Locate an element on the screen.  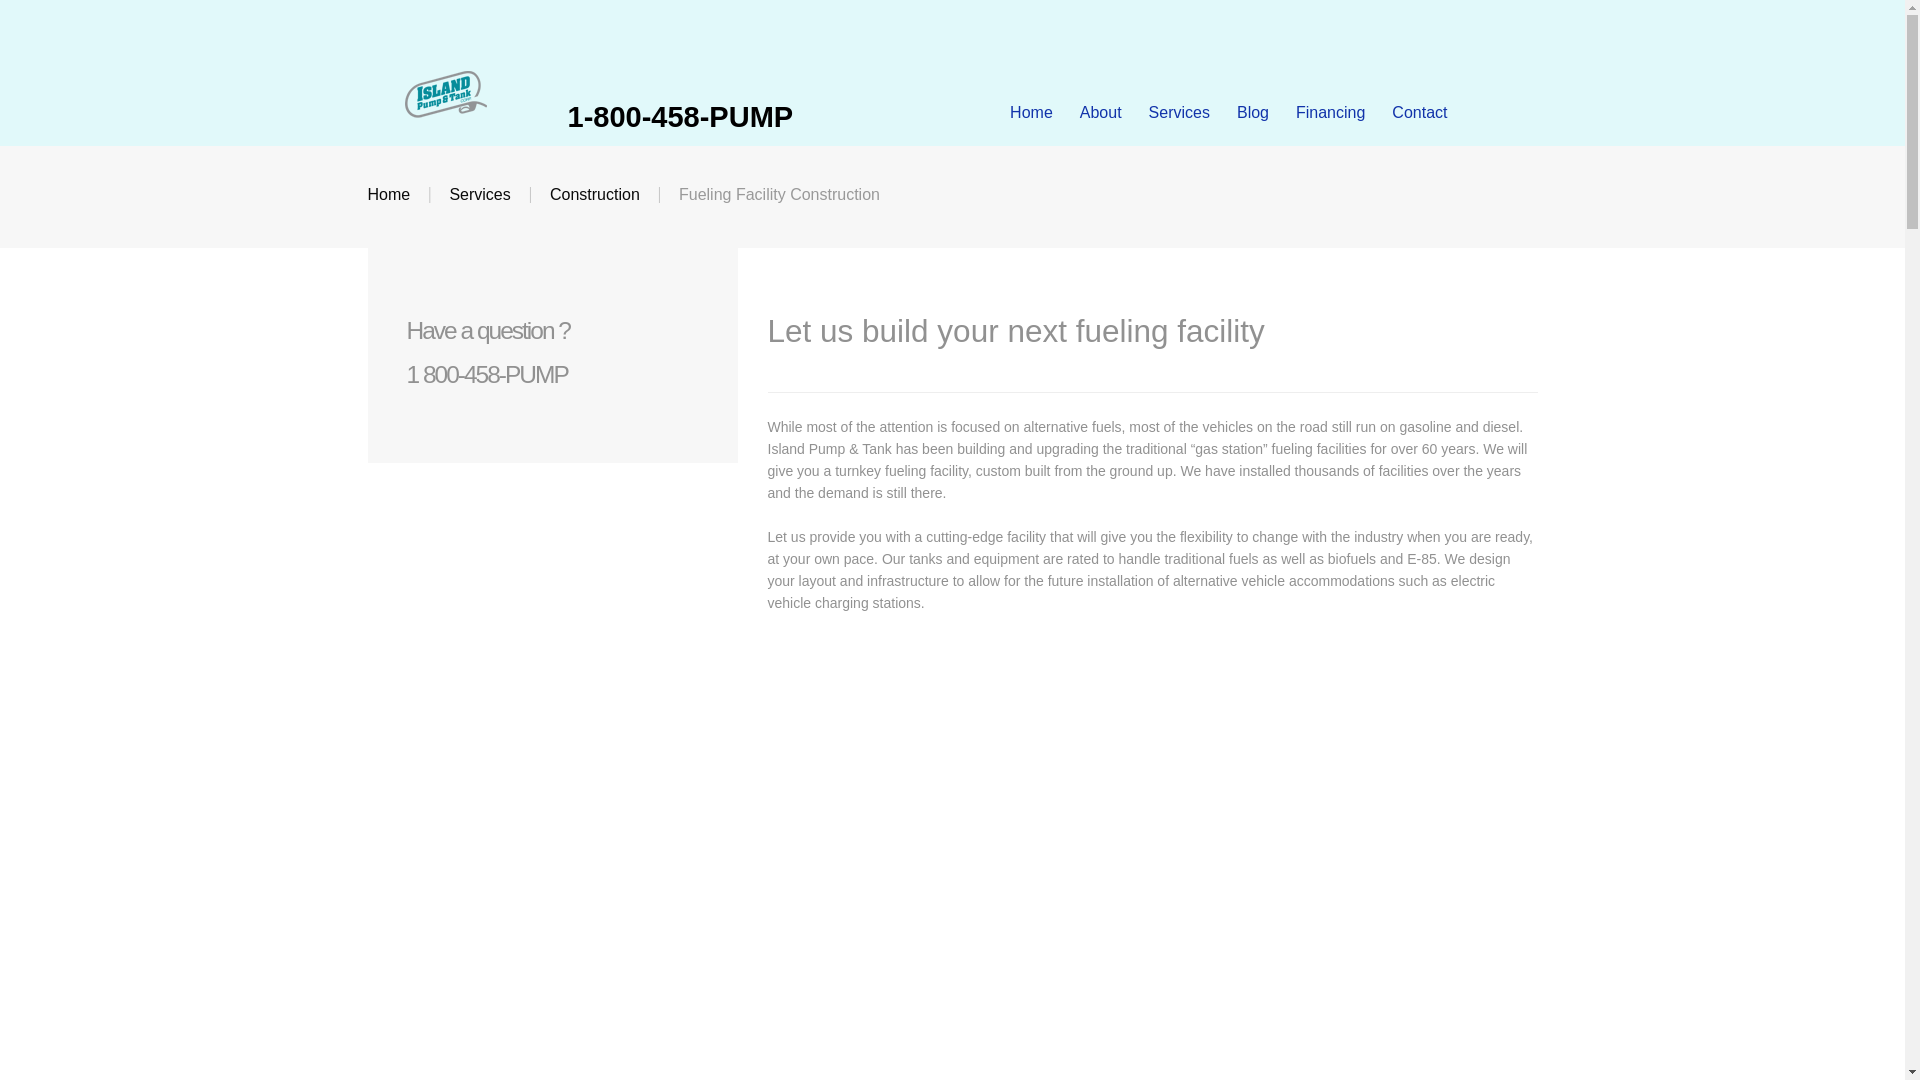
1-800-458-PUMP is located at coordinates (681, 116).